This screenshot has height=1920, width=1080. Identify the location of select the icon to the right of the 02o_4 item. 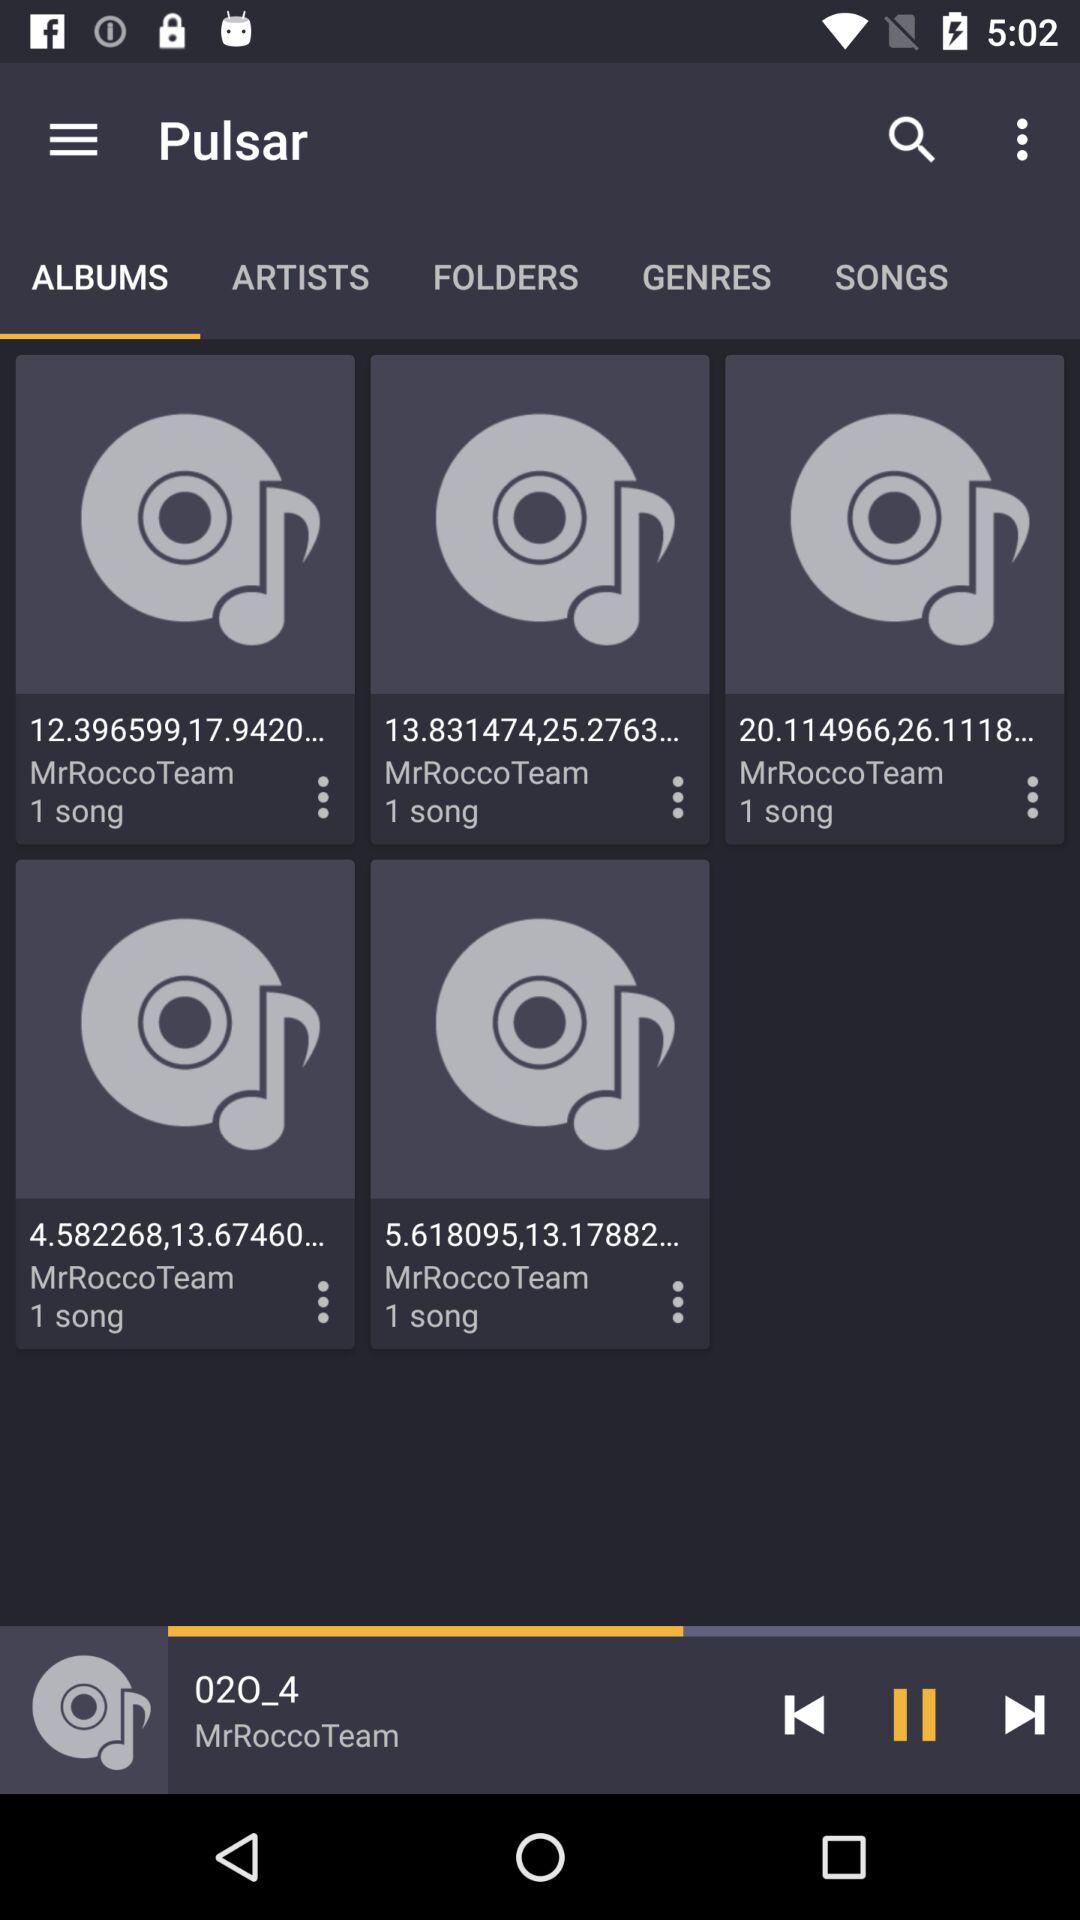
(804, 1714).